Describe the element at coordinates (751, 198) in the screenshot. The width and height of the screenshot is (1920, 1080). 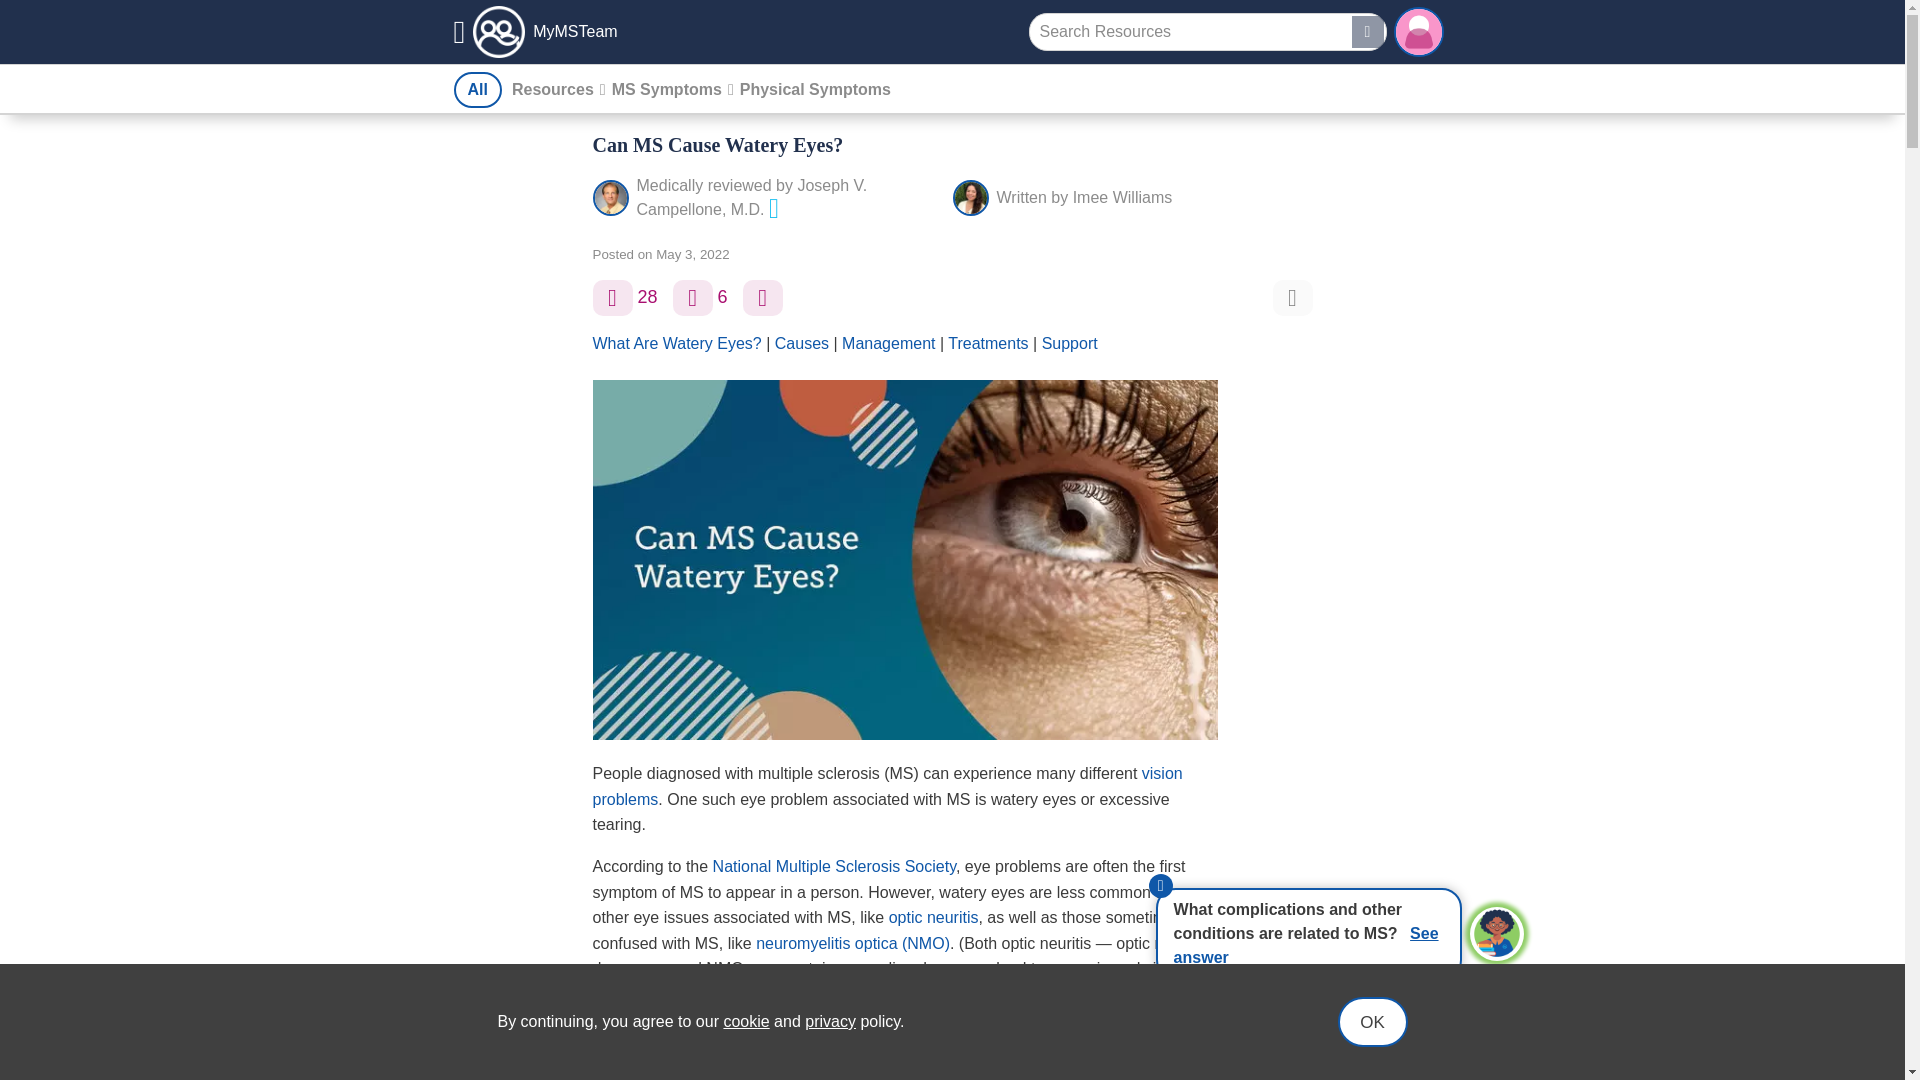
I see `Joseph V. Campellone, M.D.` at that location.